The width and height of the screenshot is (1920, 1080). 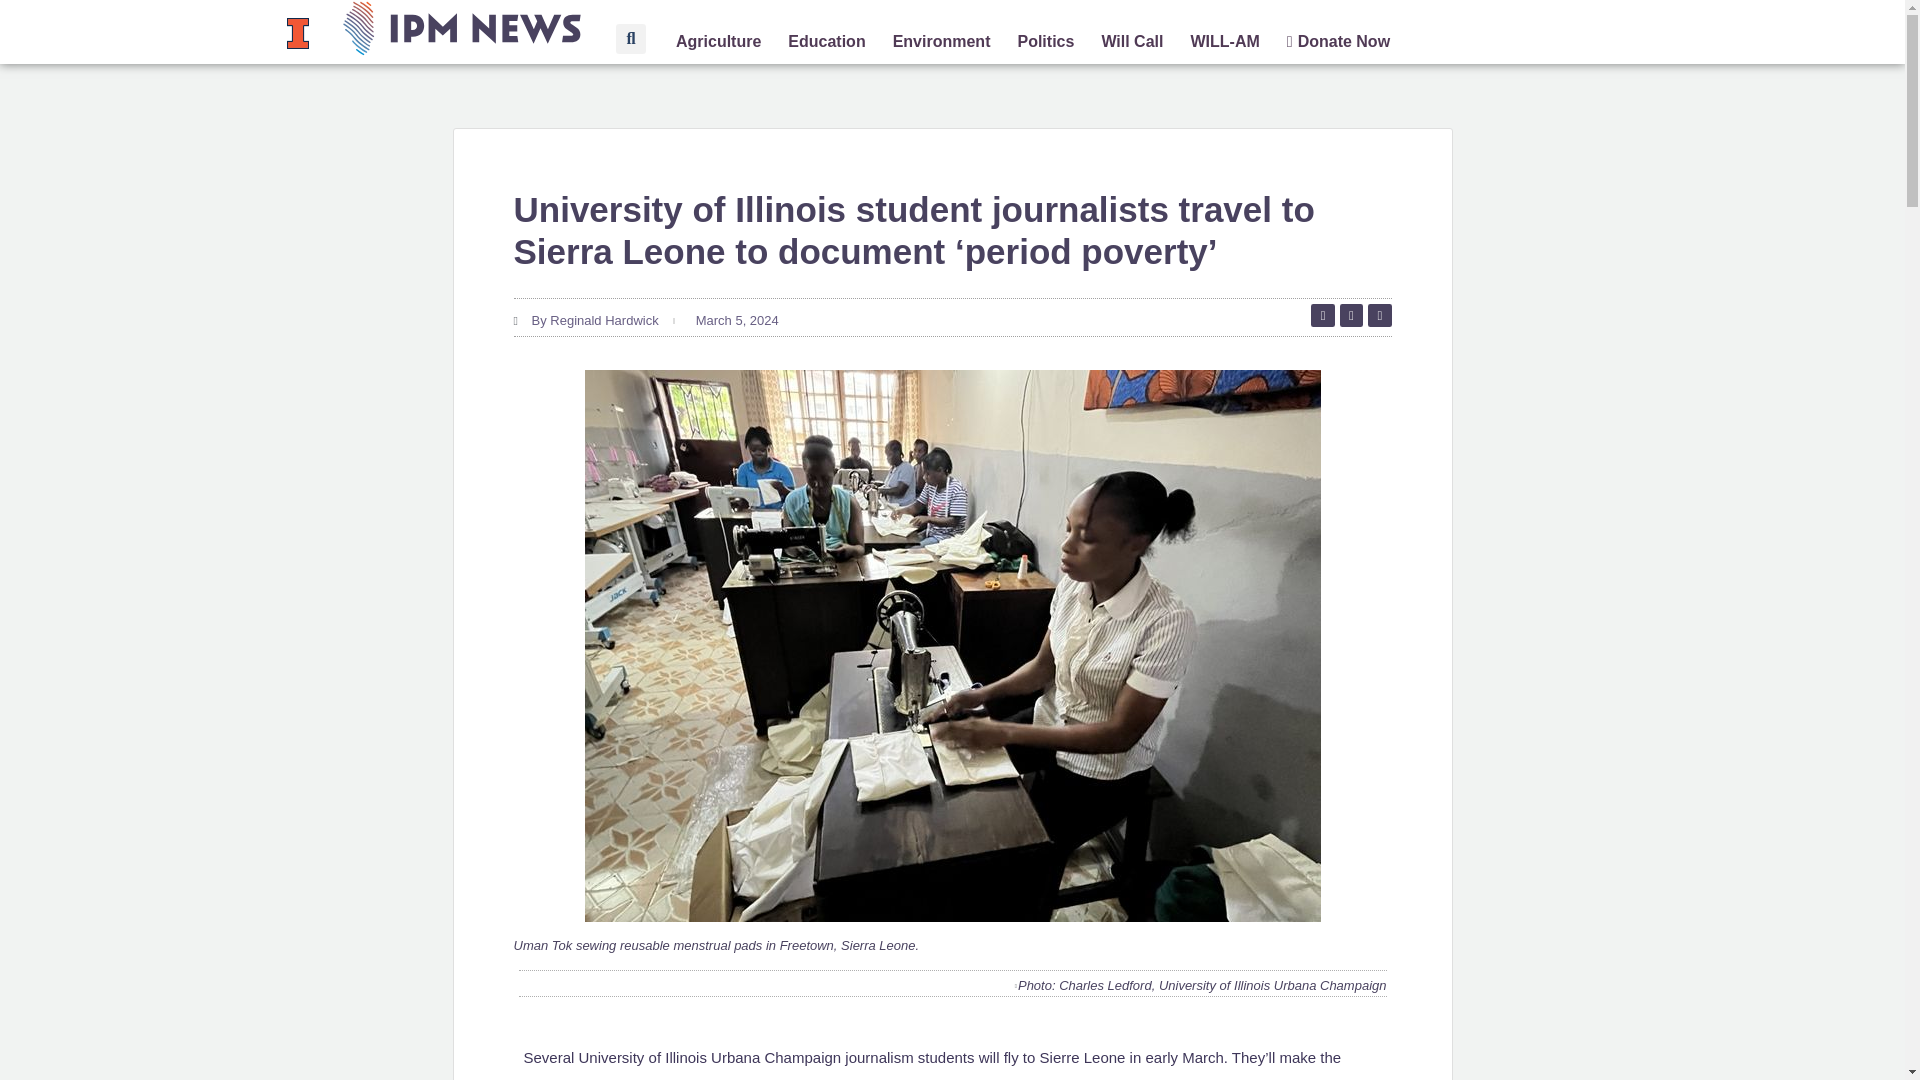 I want to click on Environment, so click(x=941, y=42).